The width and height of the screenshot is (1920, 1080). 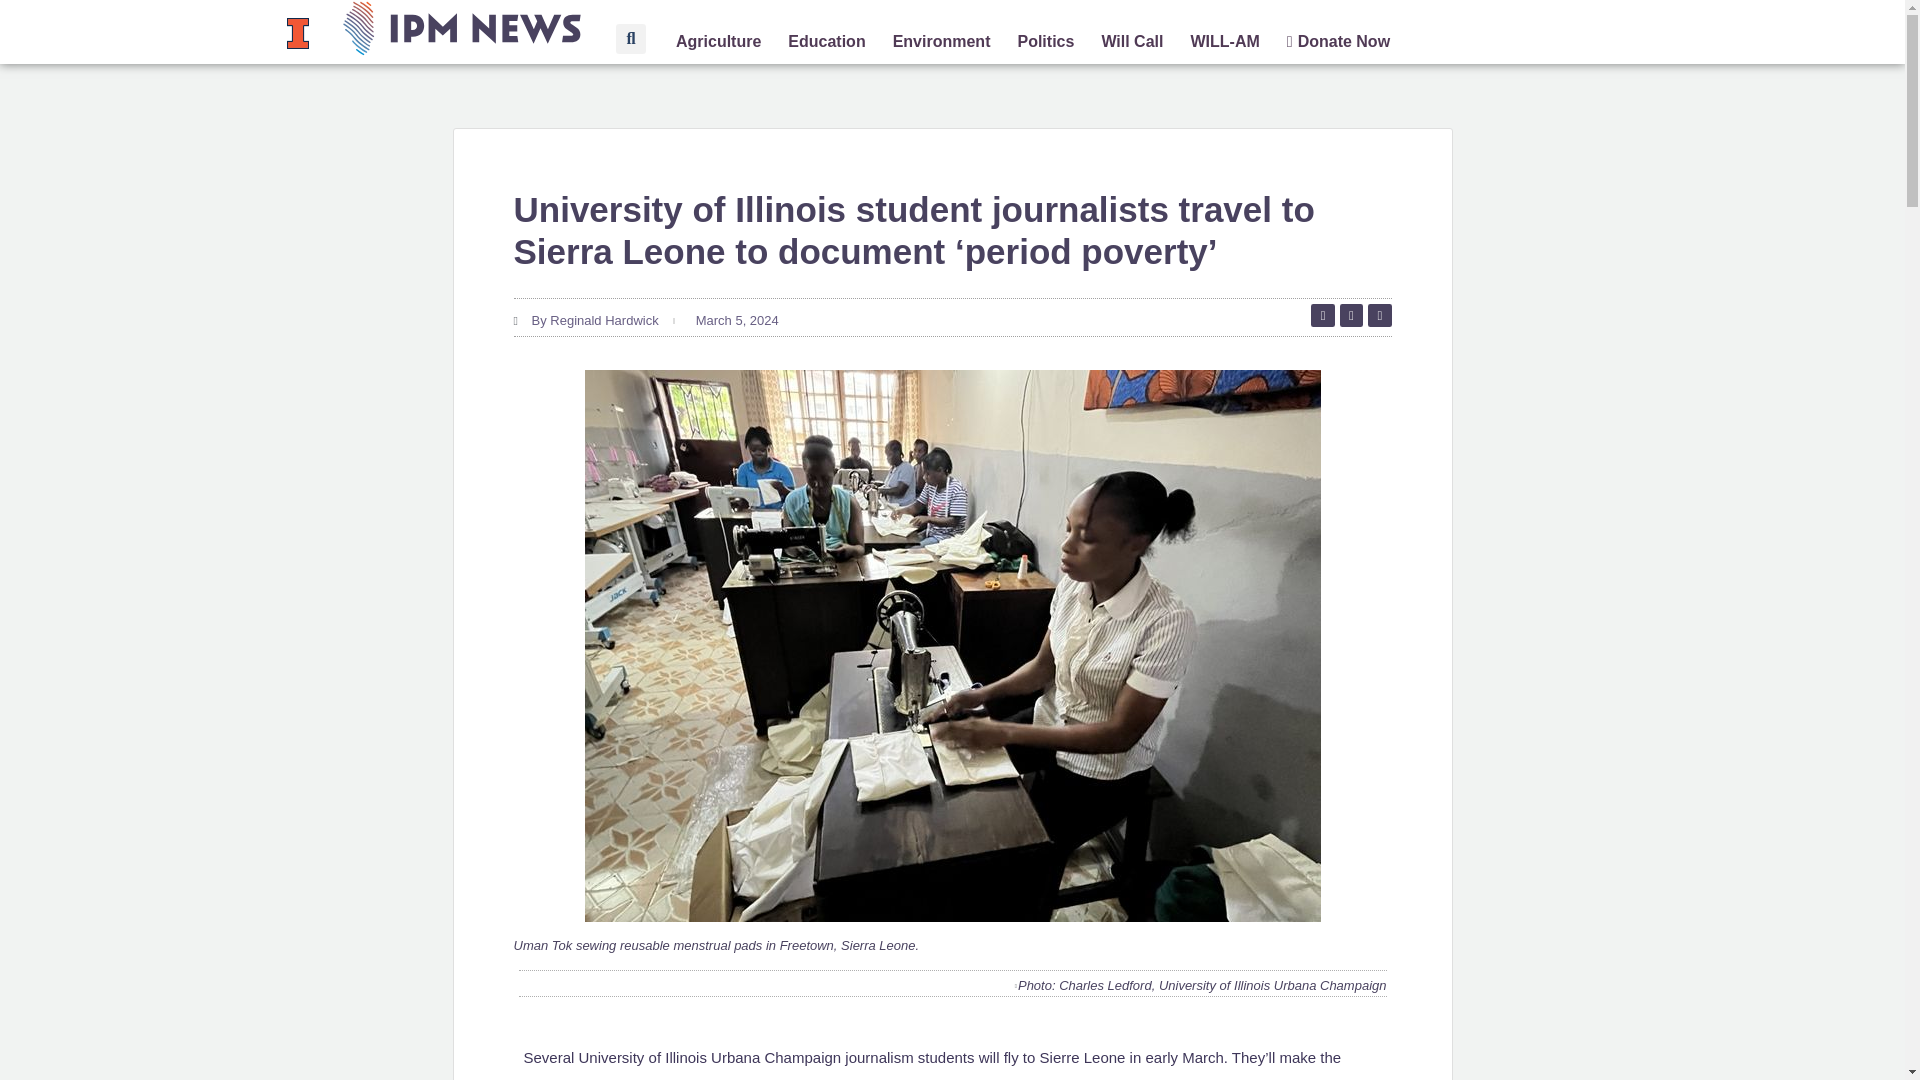 I want to click on Environment, so click(x=941, y=42).